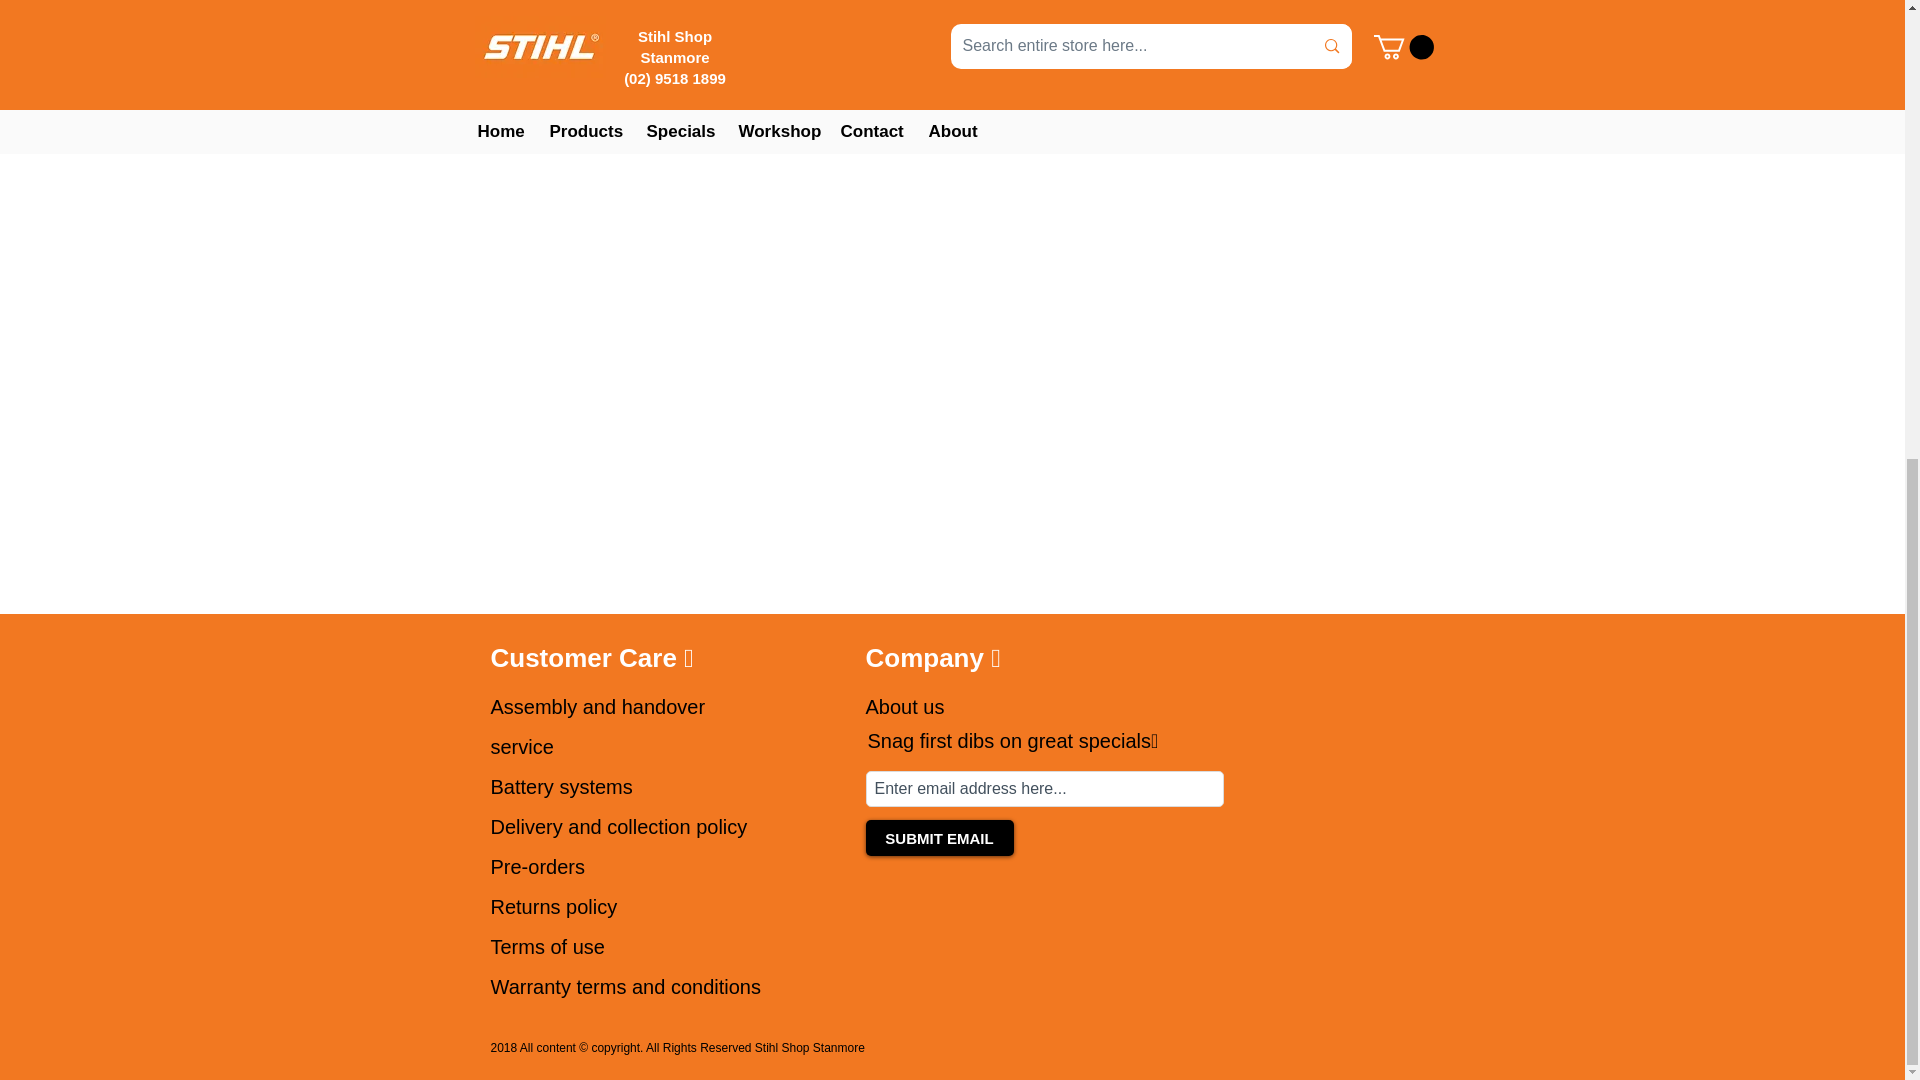 The width and height of the screenshot is (1920, 1080). What do you see at coordinates (552, 907) in the screenshot?
I see `Returns policy` at bounding box center [552, 907].